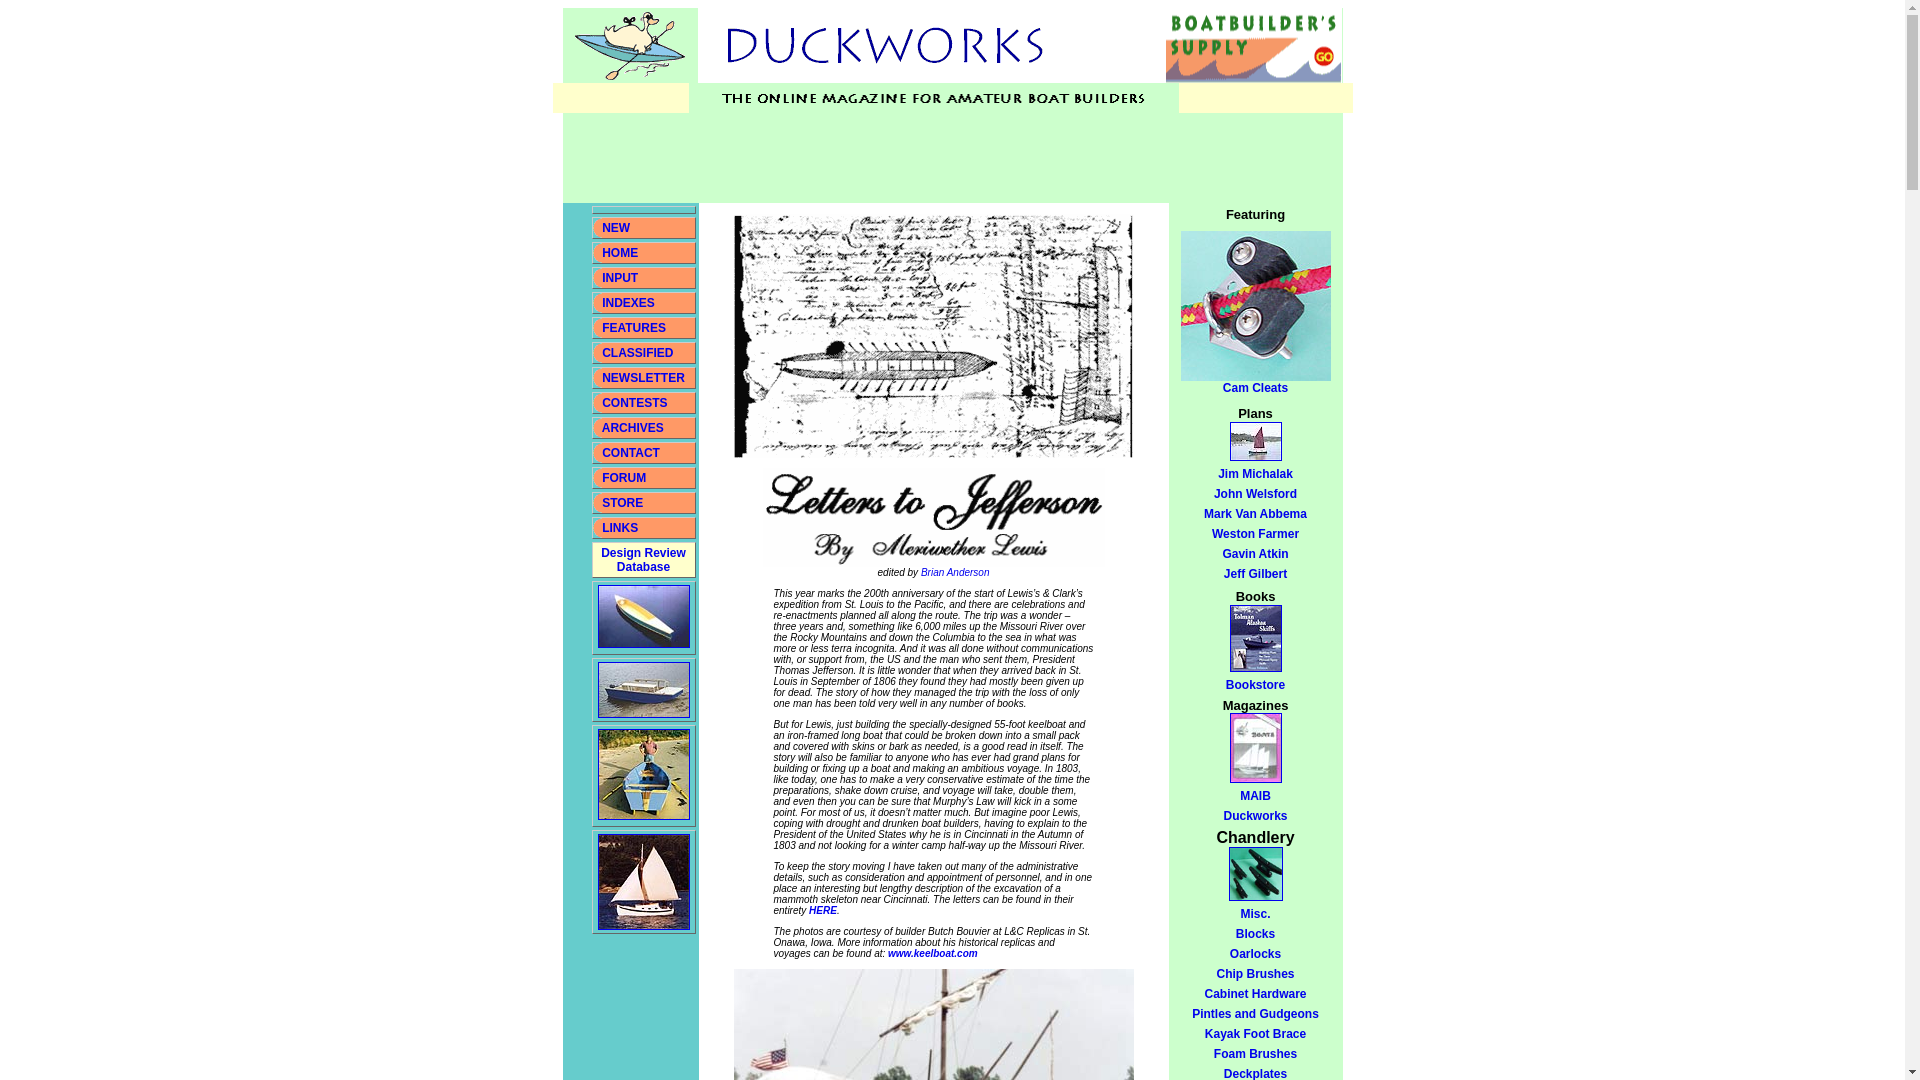  I want to click on HOME, so click(620, 253).